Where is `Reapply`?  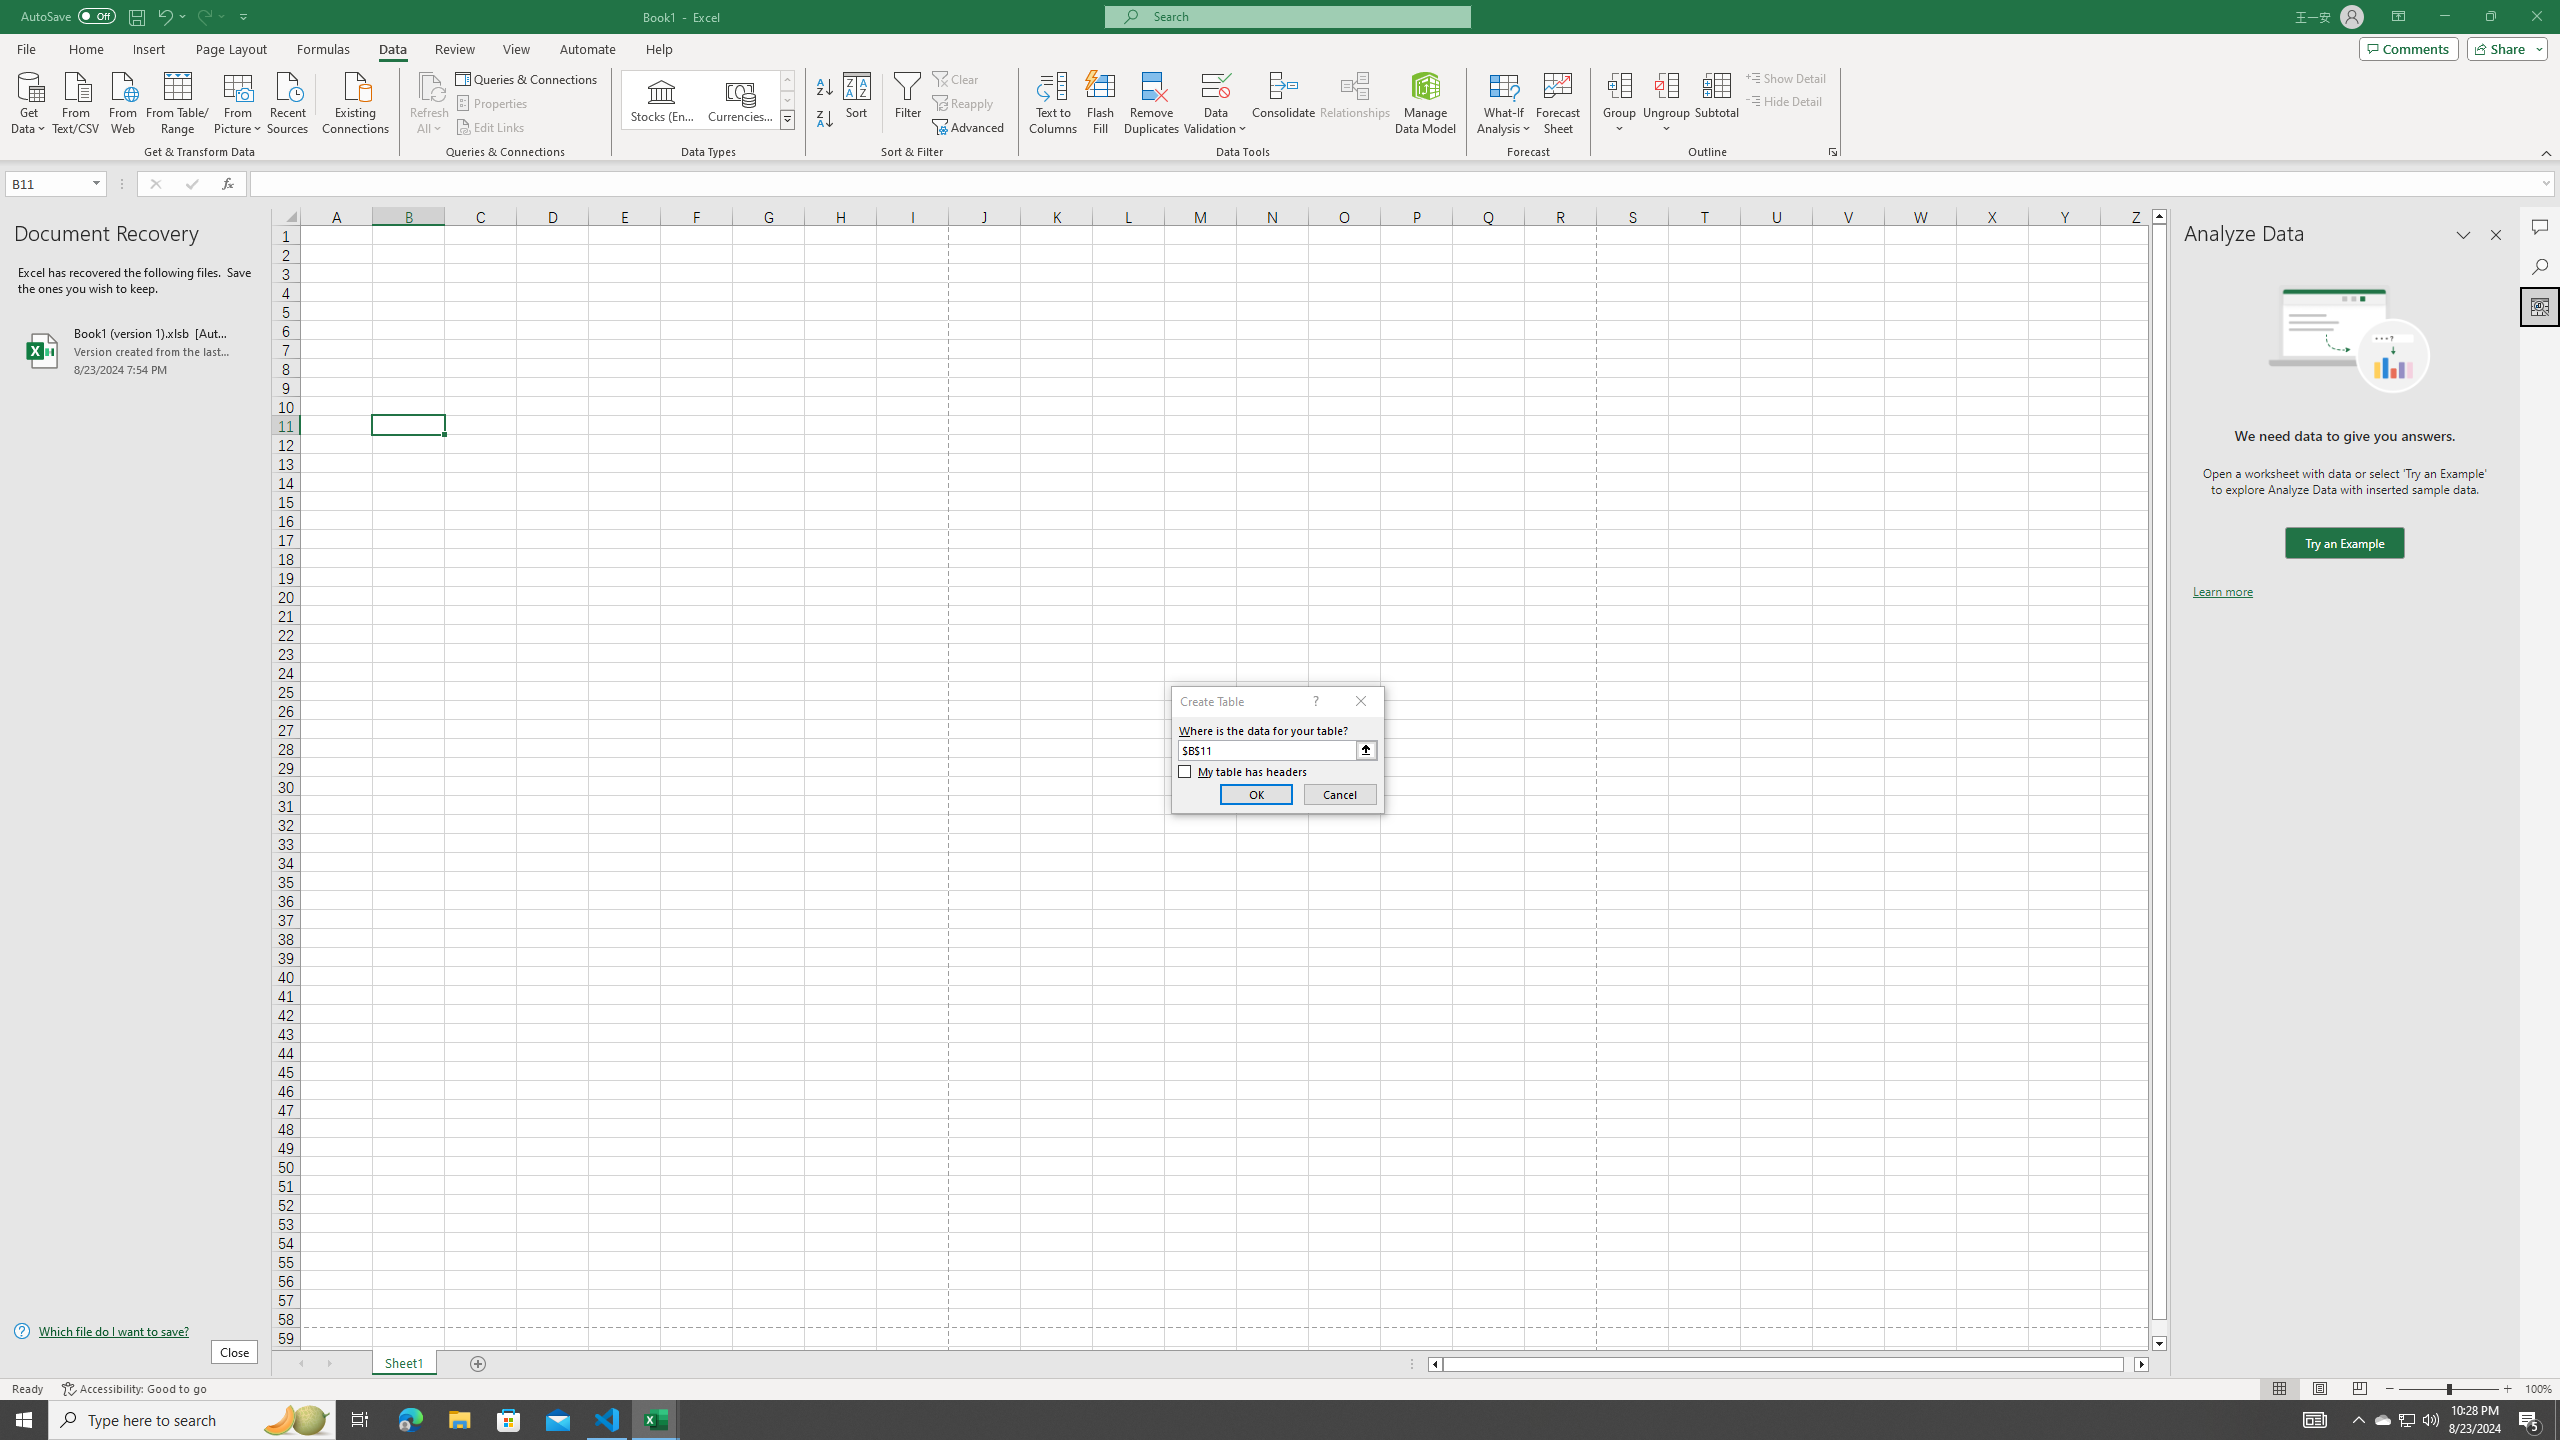
Reapply is located at coordinates (964, 104).